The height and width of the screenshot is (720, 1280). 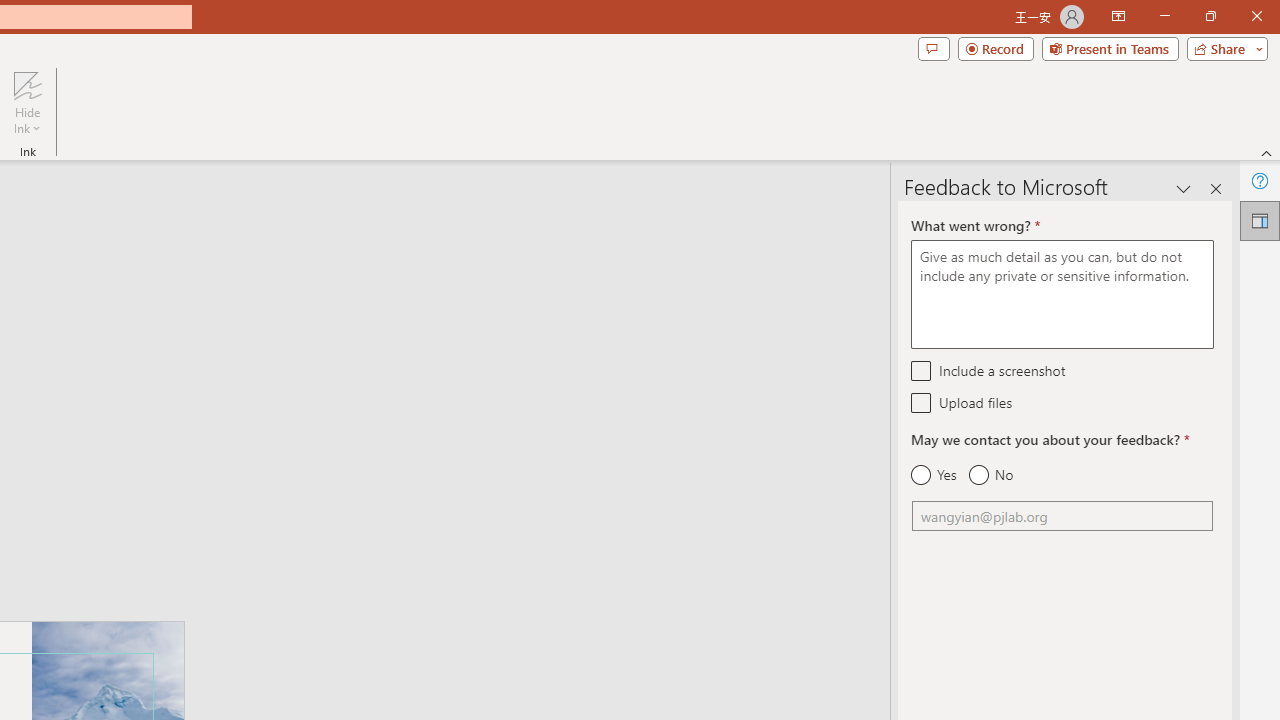 I want to click on Upload files, so click(x=922, y=402).